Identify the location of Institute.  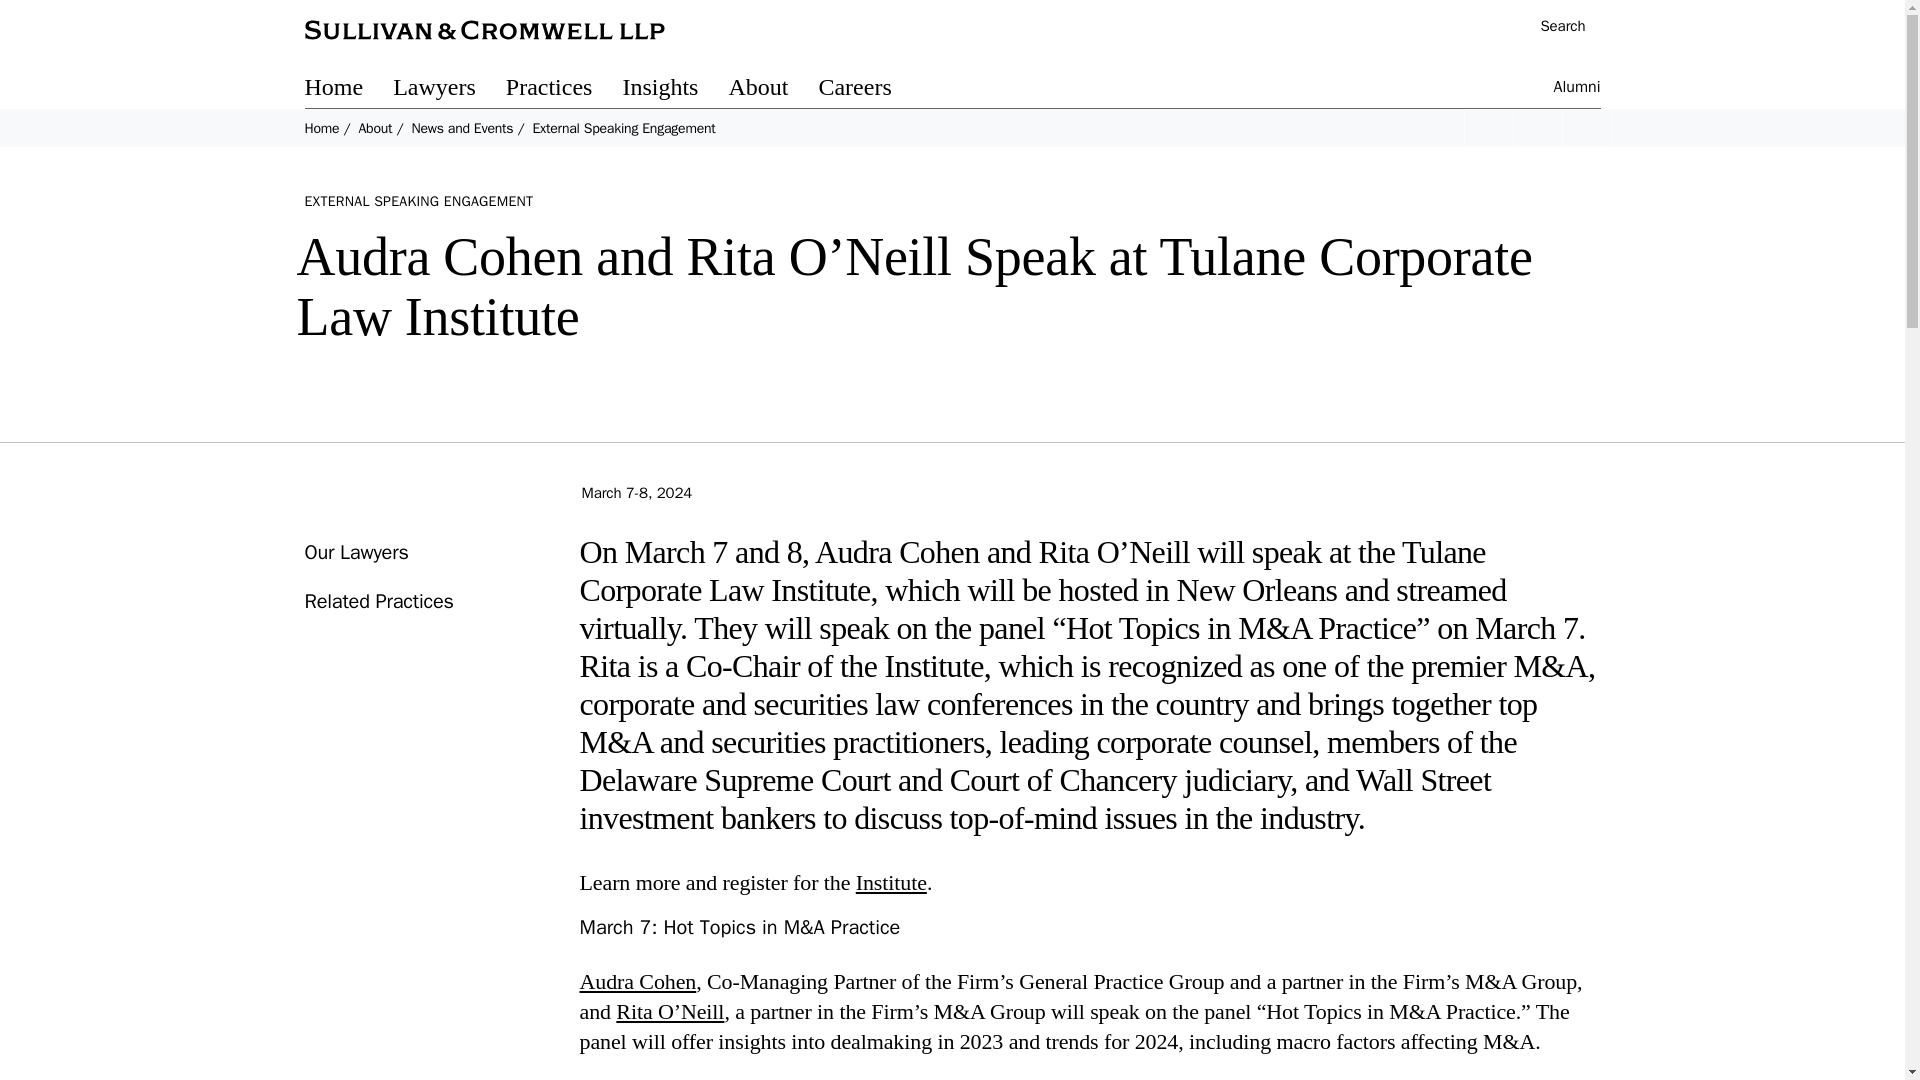
(892, 882).